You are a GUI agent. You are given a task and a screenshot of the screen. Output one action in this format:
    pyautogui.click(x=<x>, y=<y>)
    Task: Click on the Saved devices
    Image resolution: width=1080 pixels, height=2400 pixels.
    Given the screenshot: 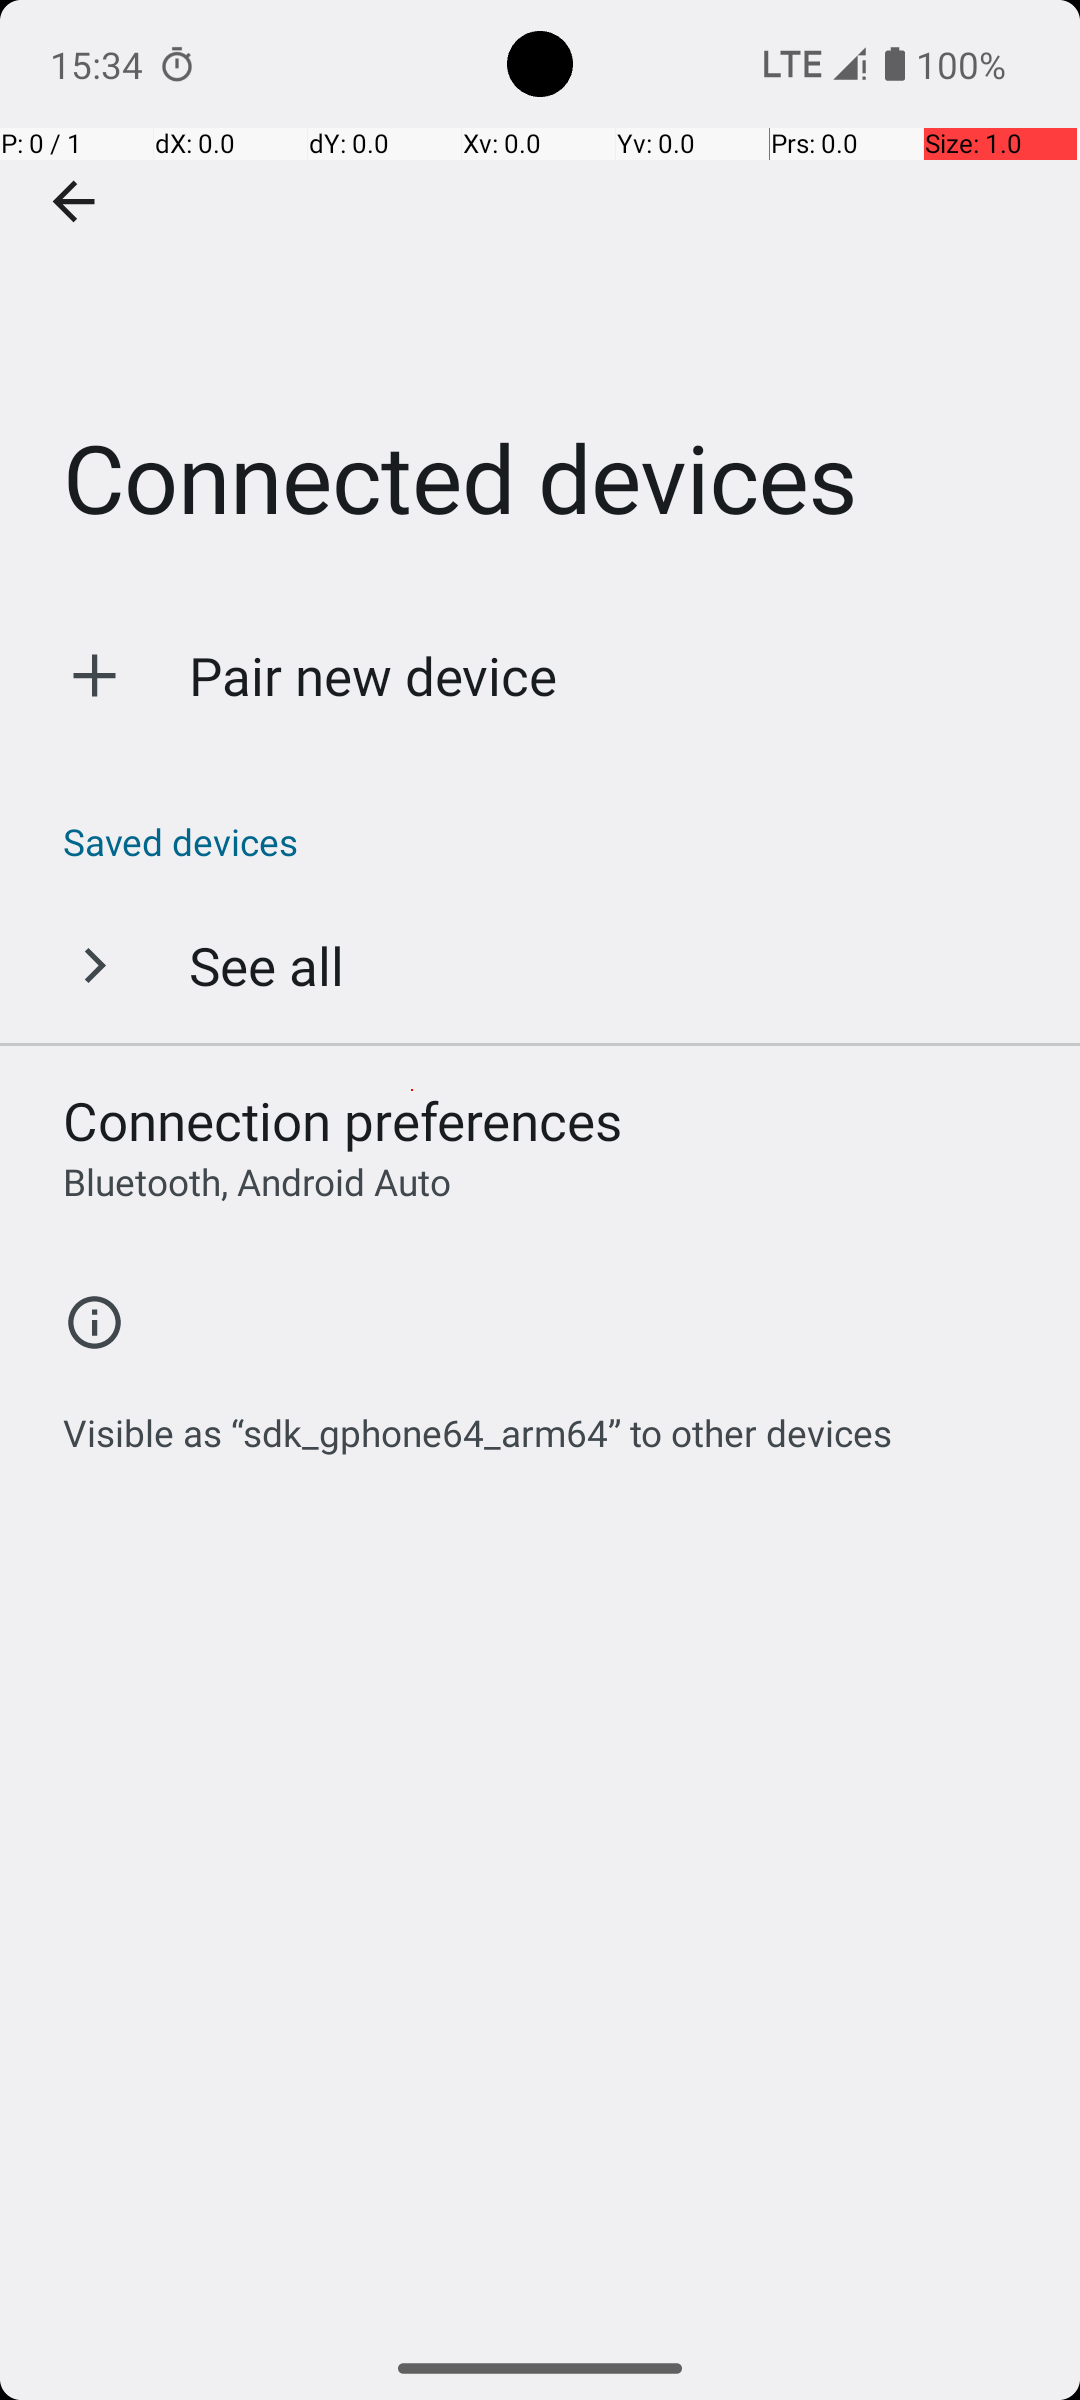 What is the action you would take?
    pyautogui.click(x=550, y=842)
    